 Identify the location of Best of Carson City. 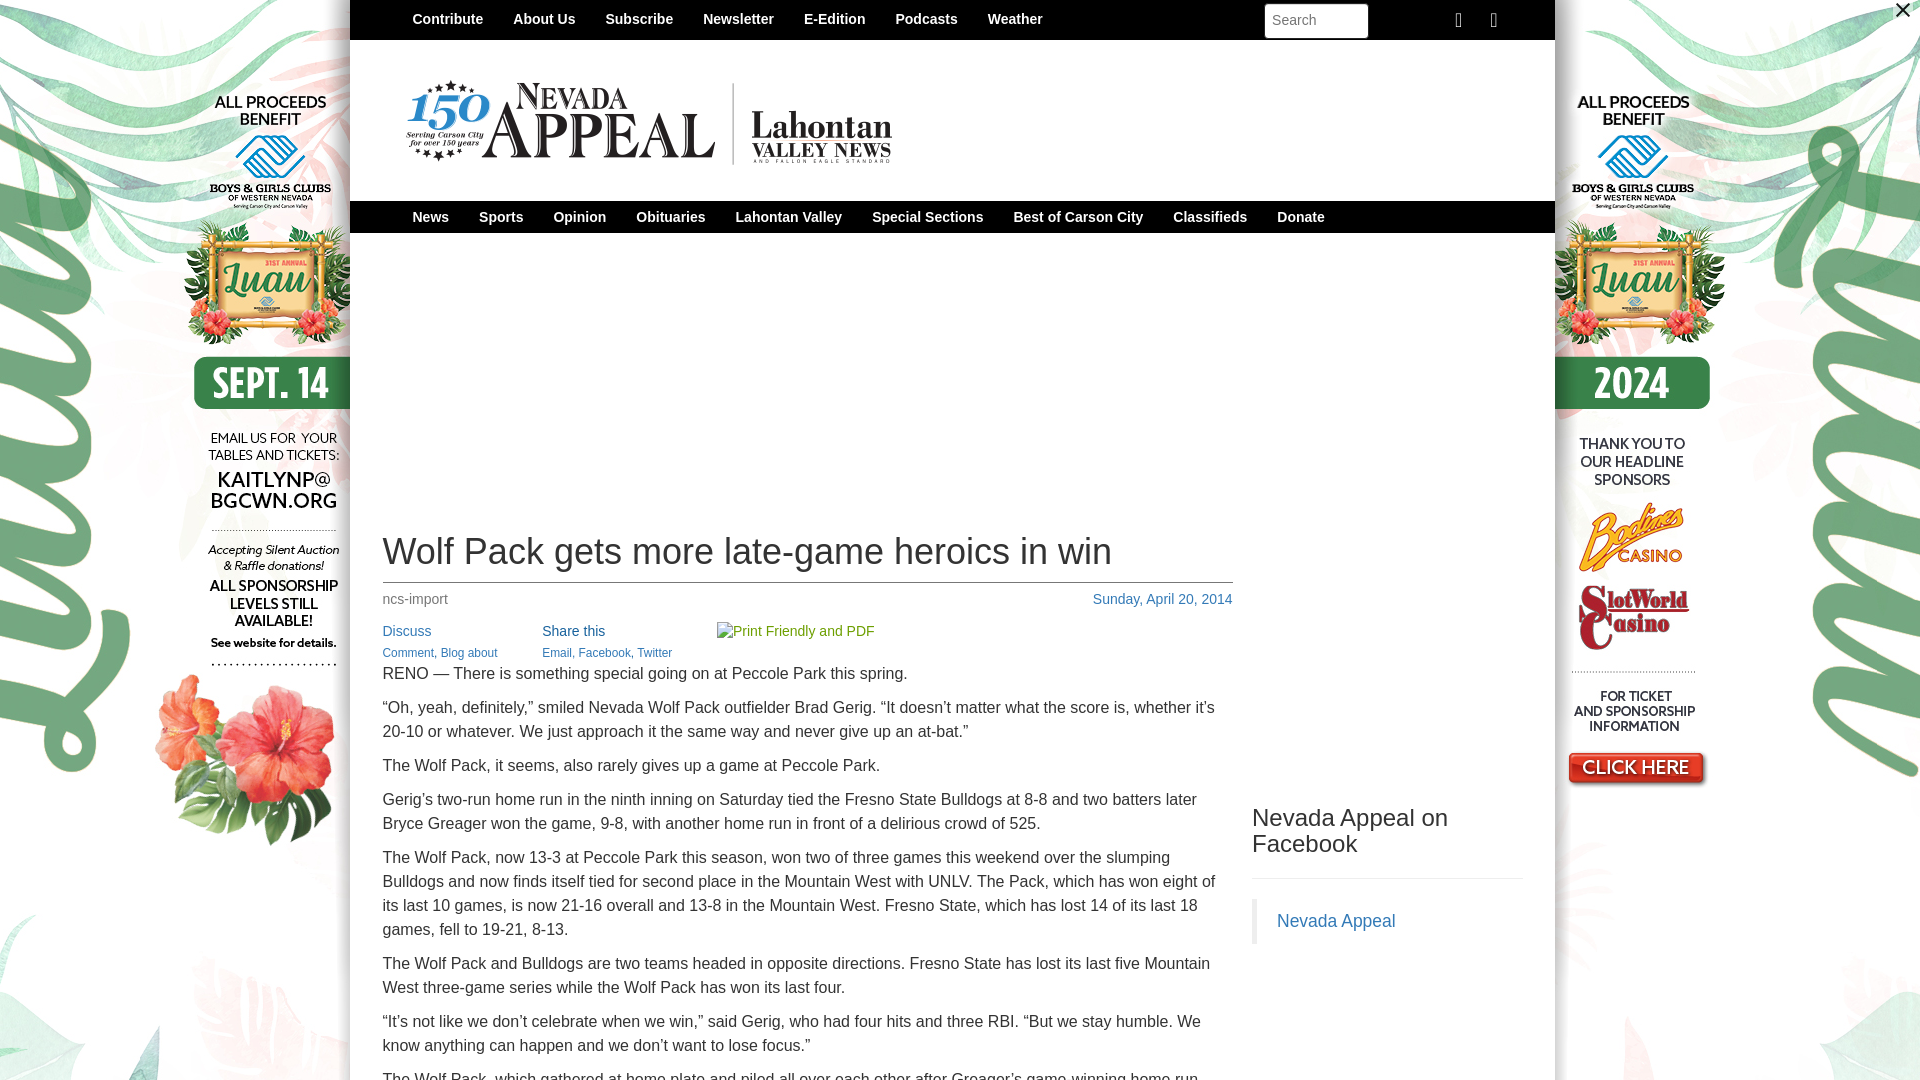
(1078, 216).